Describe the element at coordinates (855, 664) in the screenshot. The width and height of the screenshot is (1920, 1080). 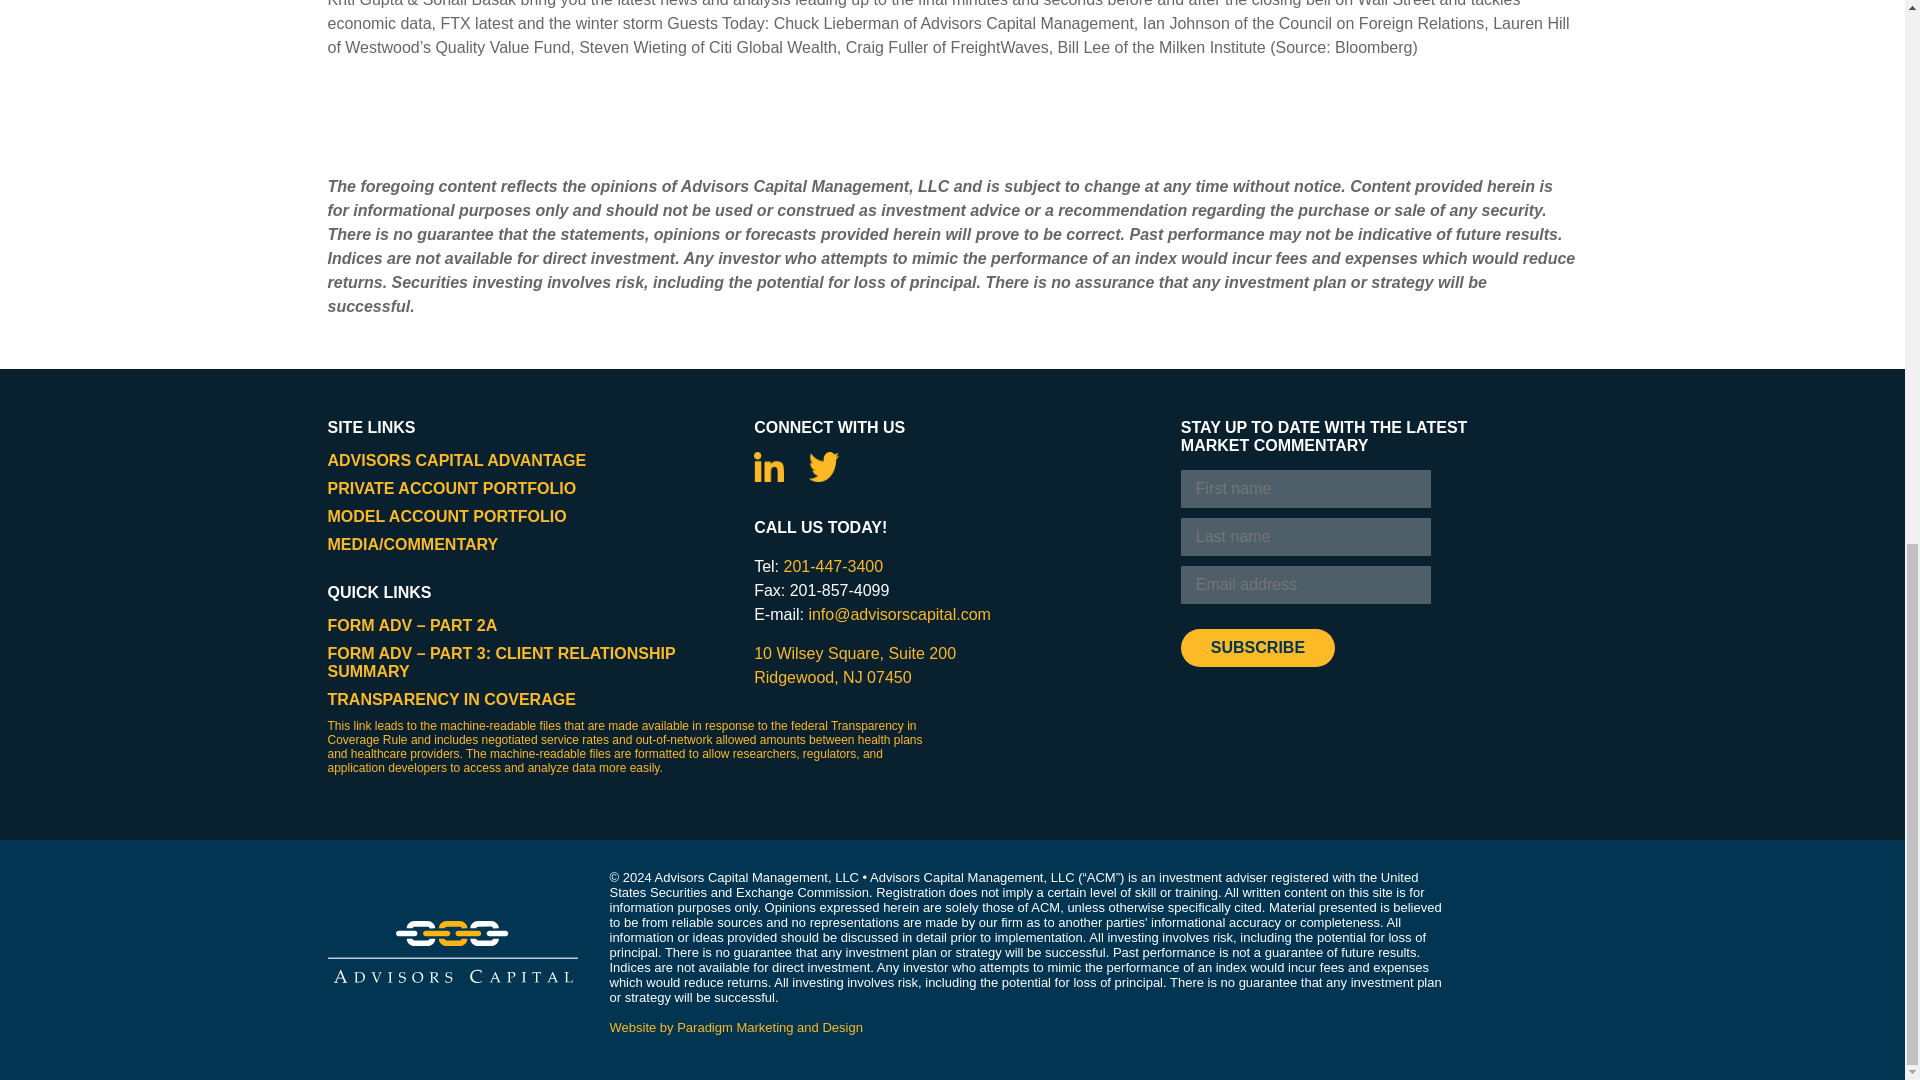
I see `Subscribe` at that location.